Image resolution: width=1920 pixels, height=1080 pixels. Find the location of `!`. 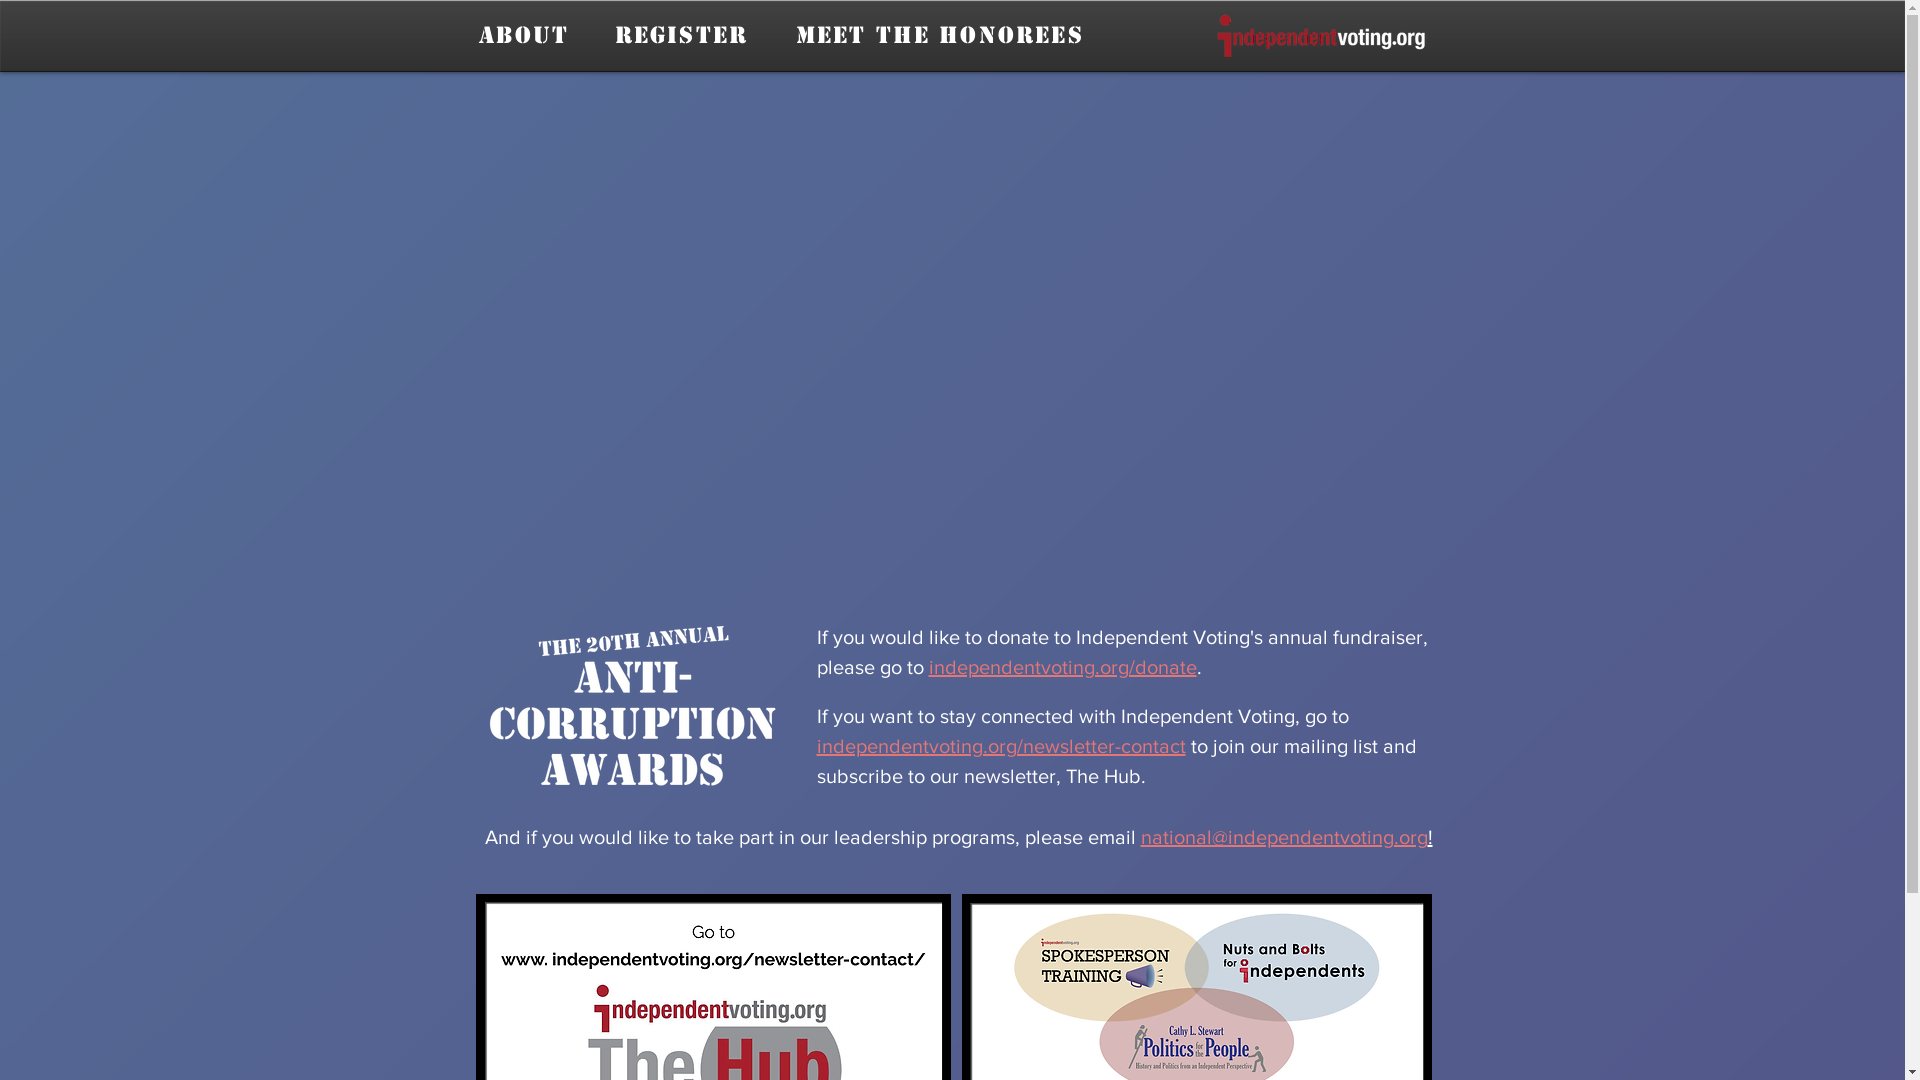

! is located at coordinates (1430, 837).